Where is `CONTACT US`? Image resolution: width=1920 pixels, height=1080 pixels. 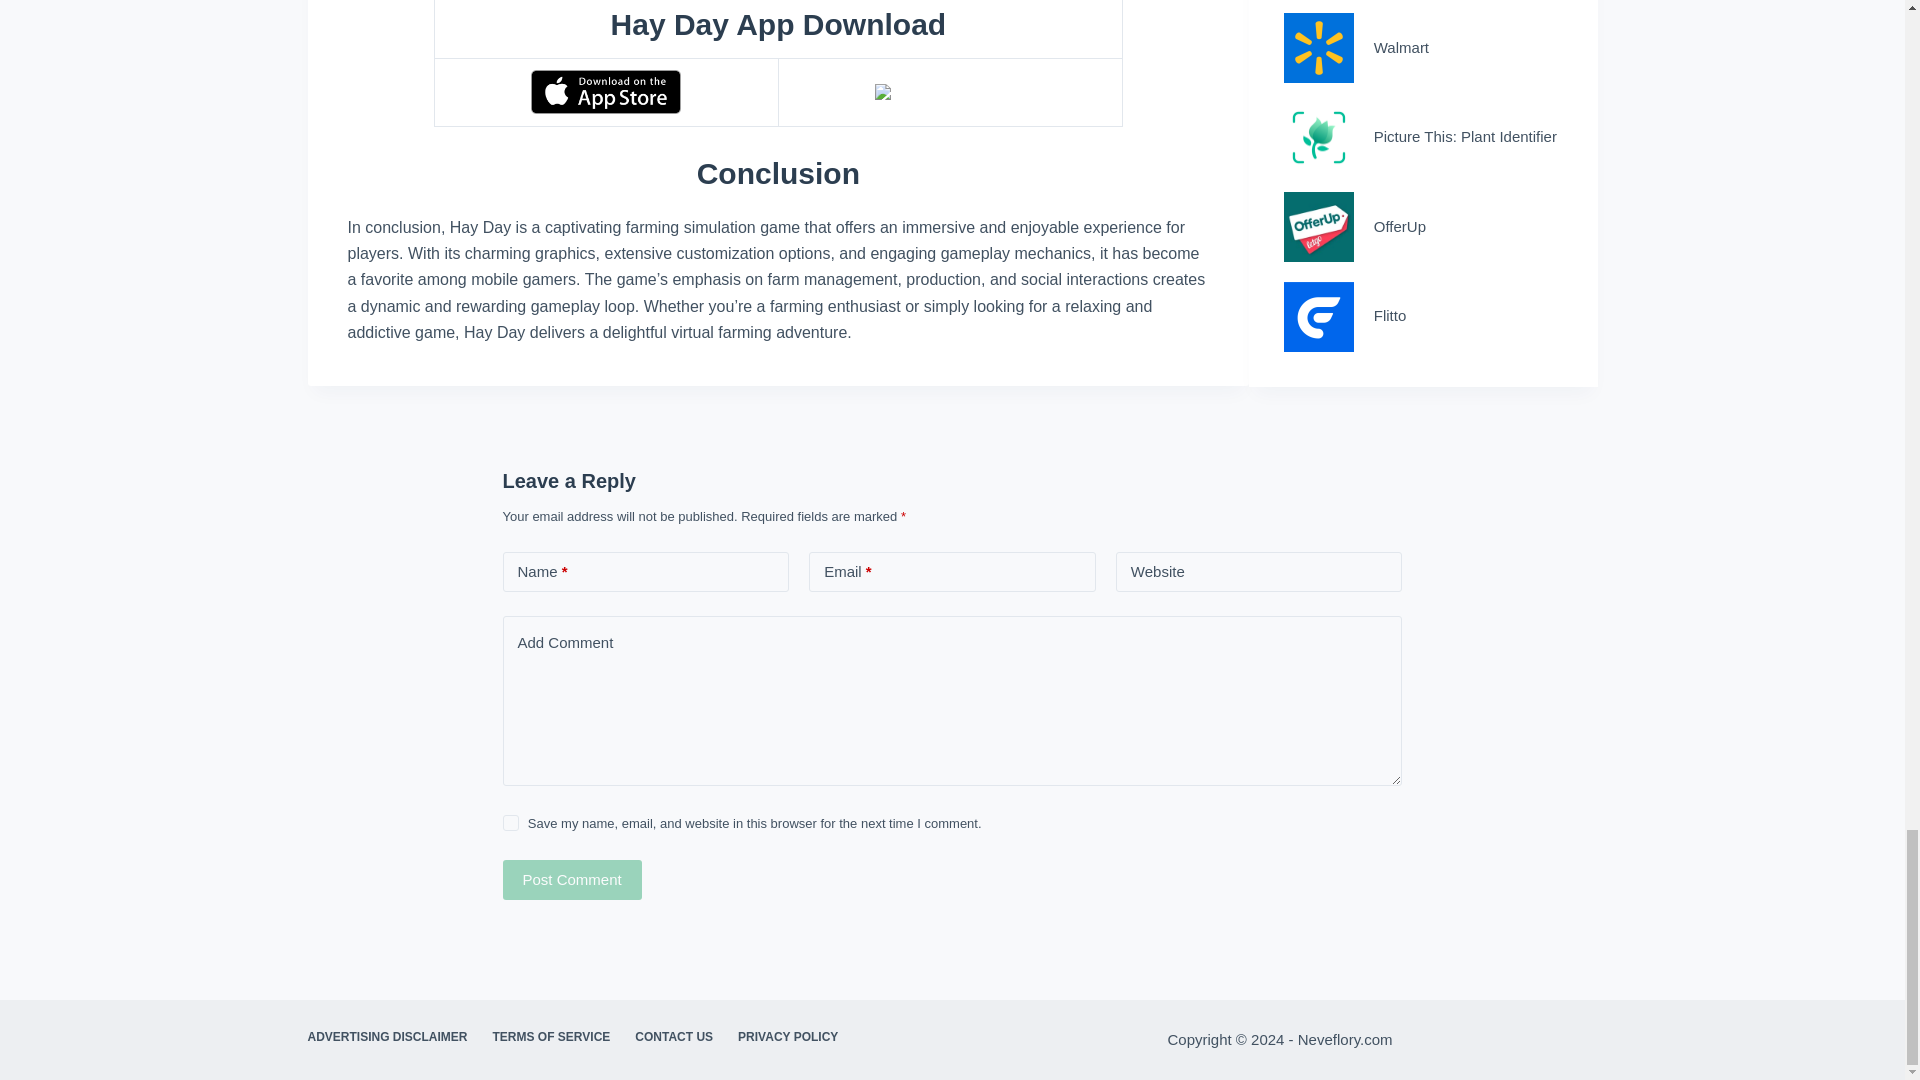 CONTACT US is located at coordinates (674, 1038).